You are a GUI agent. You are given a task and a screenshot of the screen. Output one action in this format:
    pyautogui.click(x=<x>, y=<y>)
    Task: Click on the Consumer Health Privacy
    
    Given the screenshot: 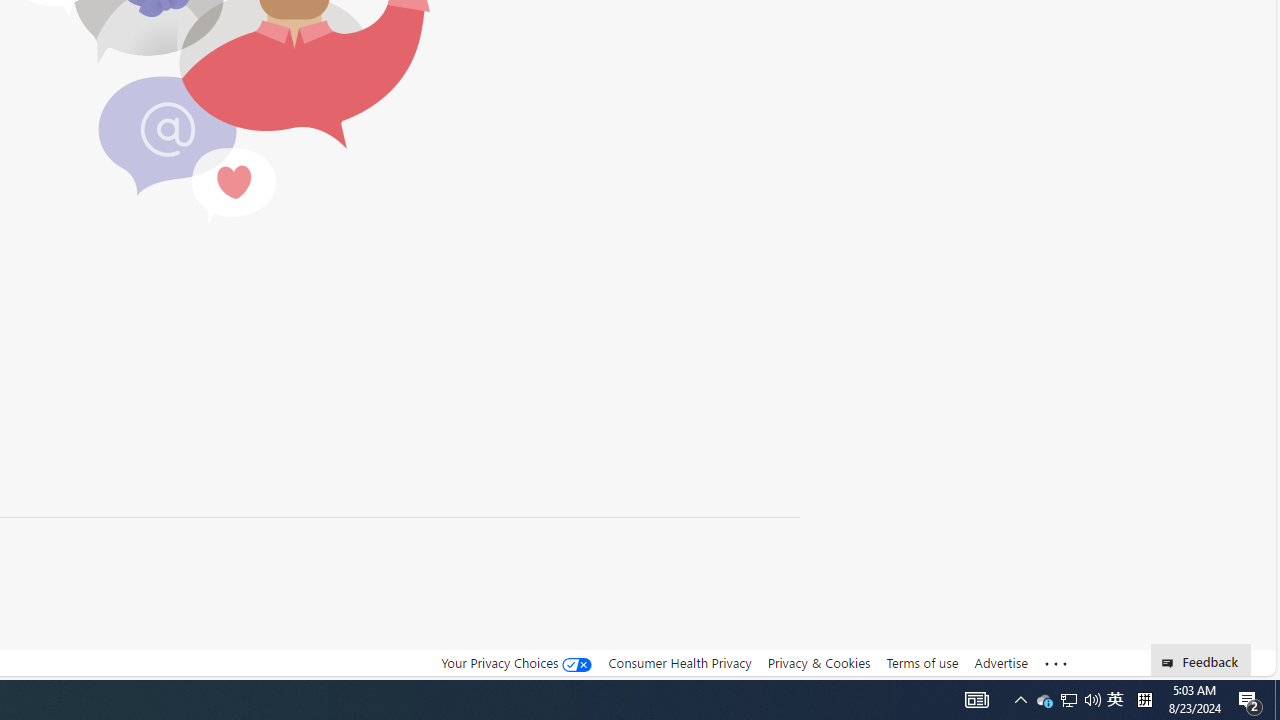 What is the action you would take?
    pyautogui.click(x=680, y=662)
    